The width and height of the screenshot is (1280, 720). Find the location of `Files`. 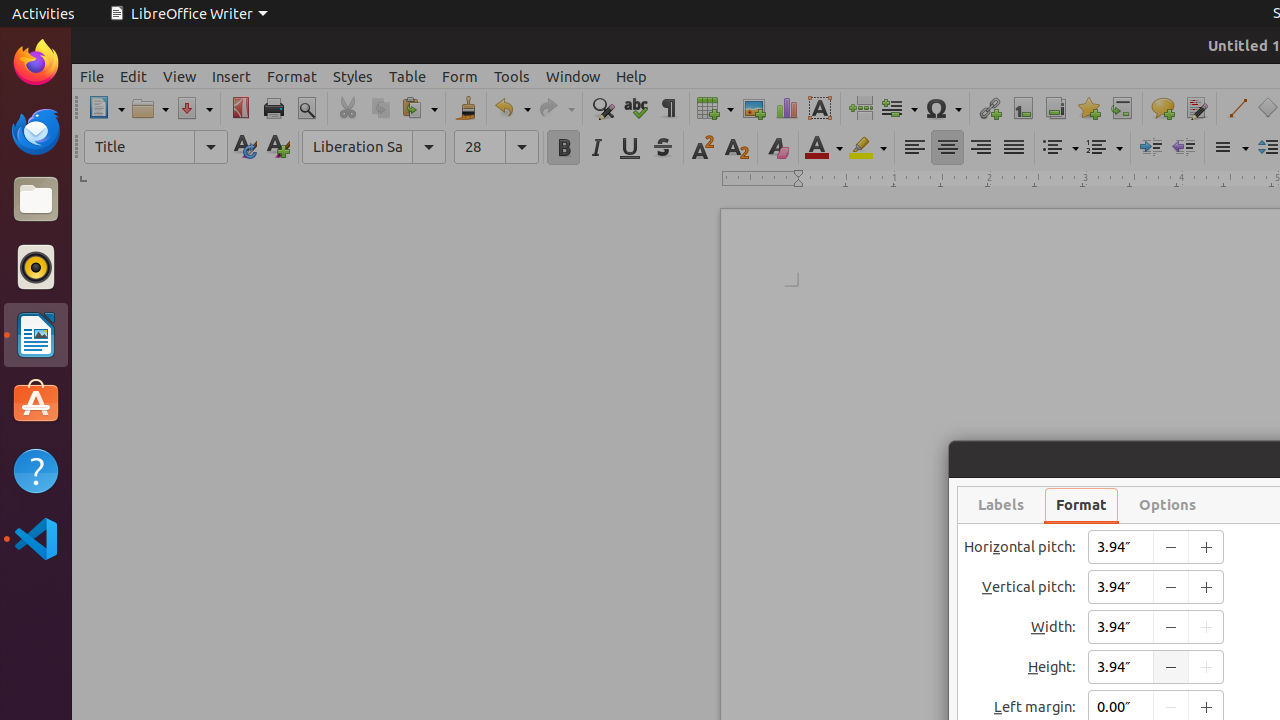

Files is located at coordinates (36, 200).